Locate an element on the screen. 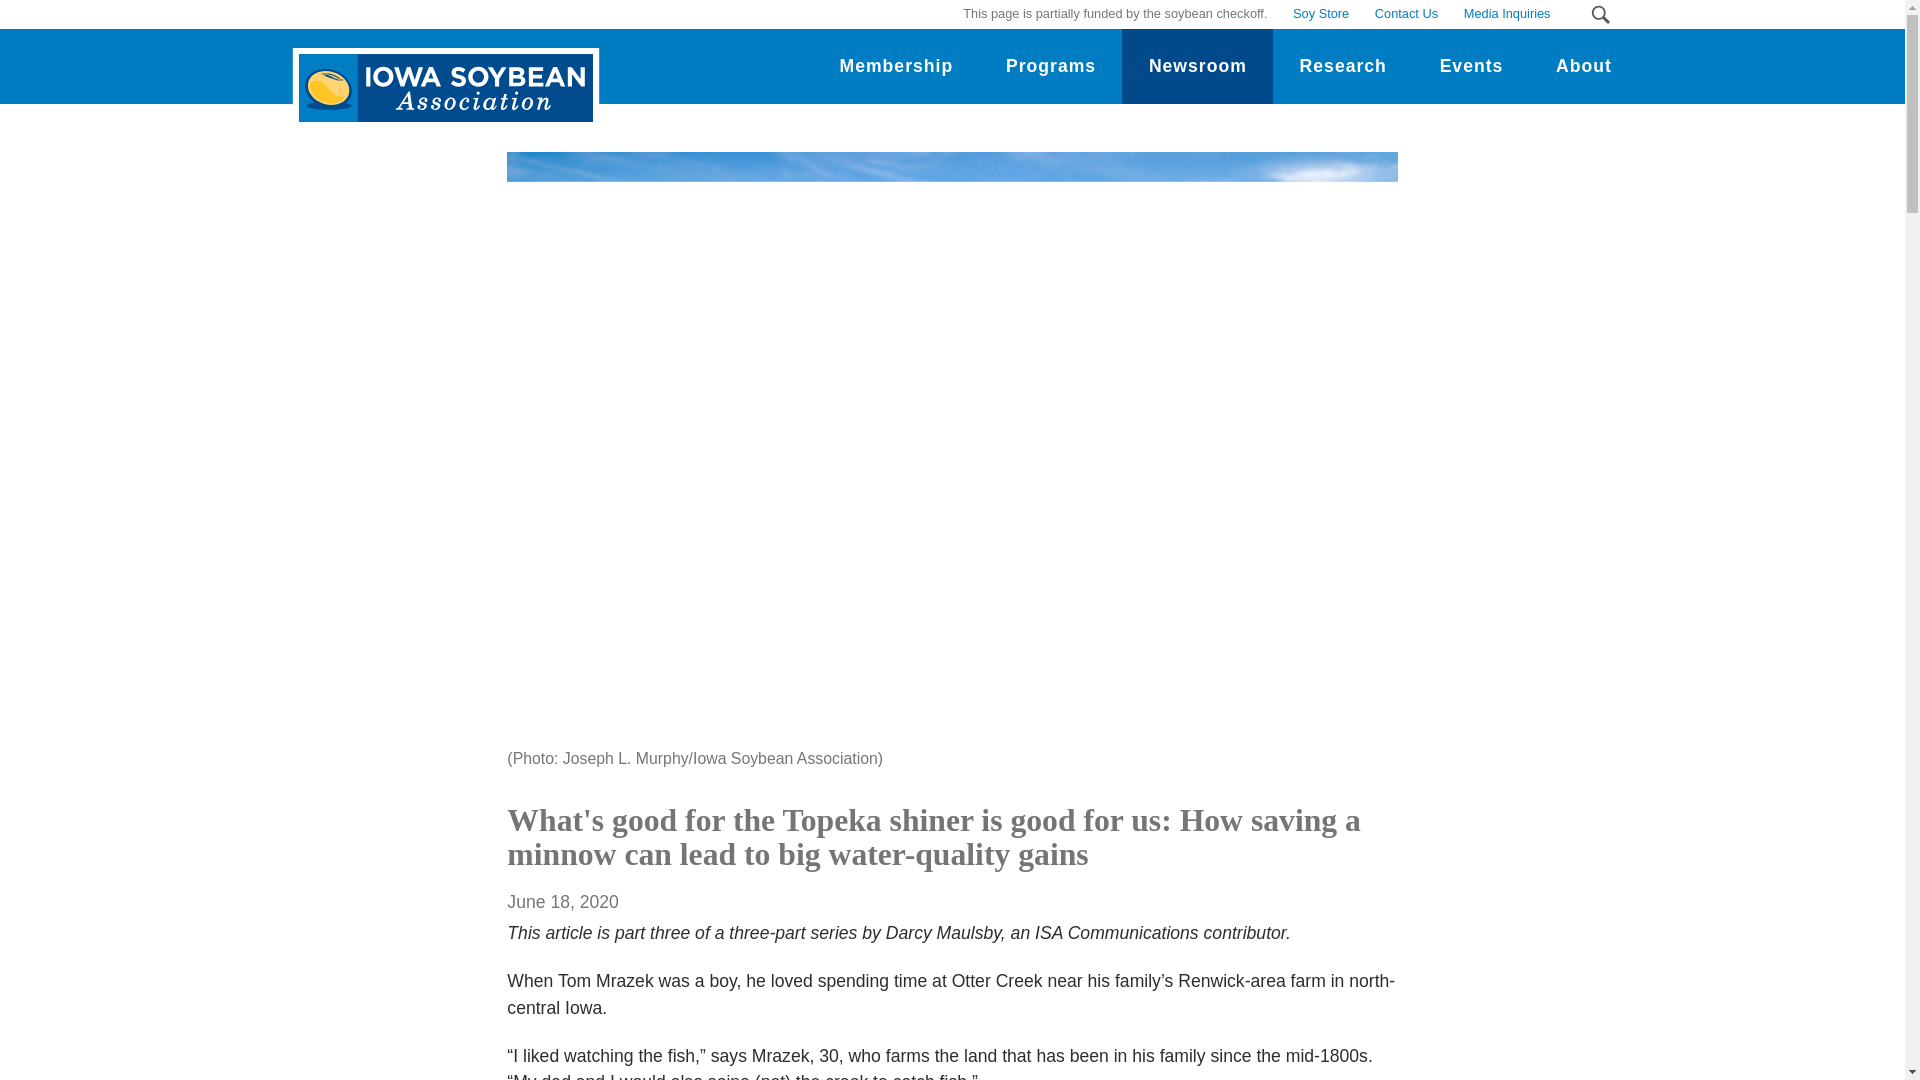 The image size is (1920, 1080). Programs is located at coordinates (1051, 66).